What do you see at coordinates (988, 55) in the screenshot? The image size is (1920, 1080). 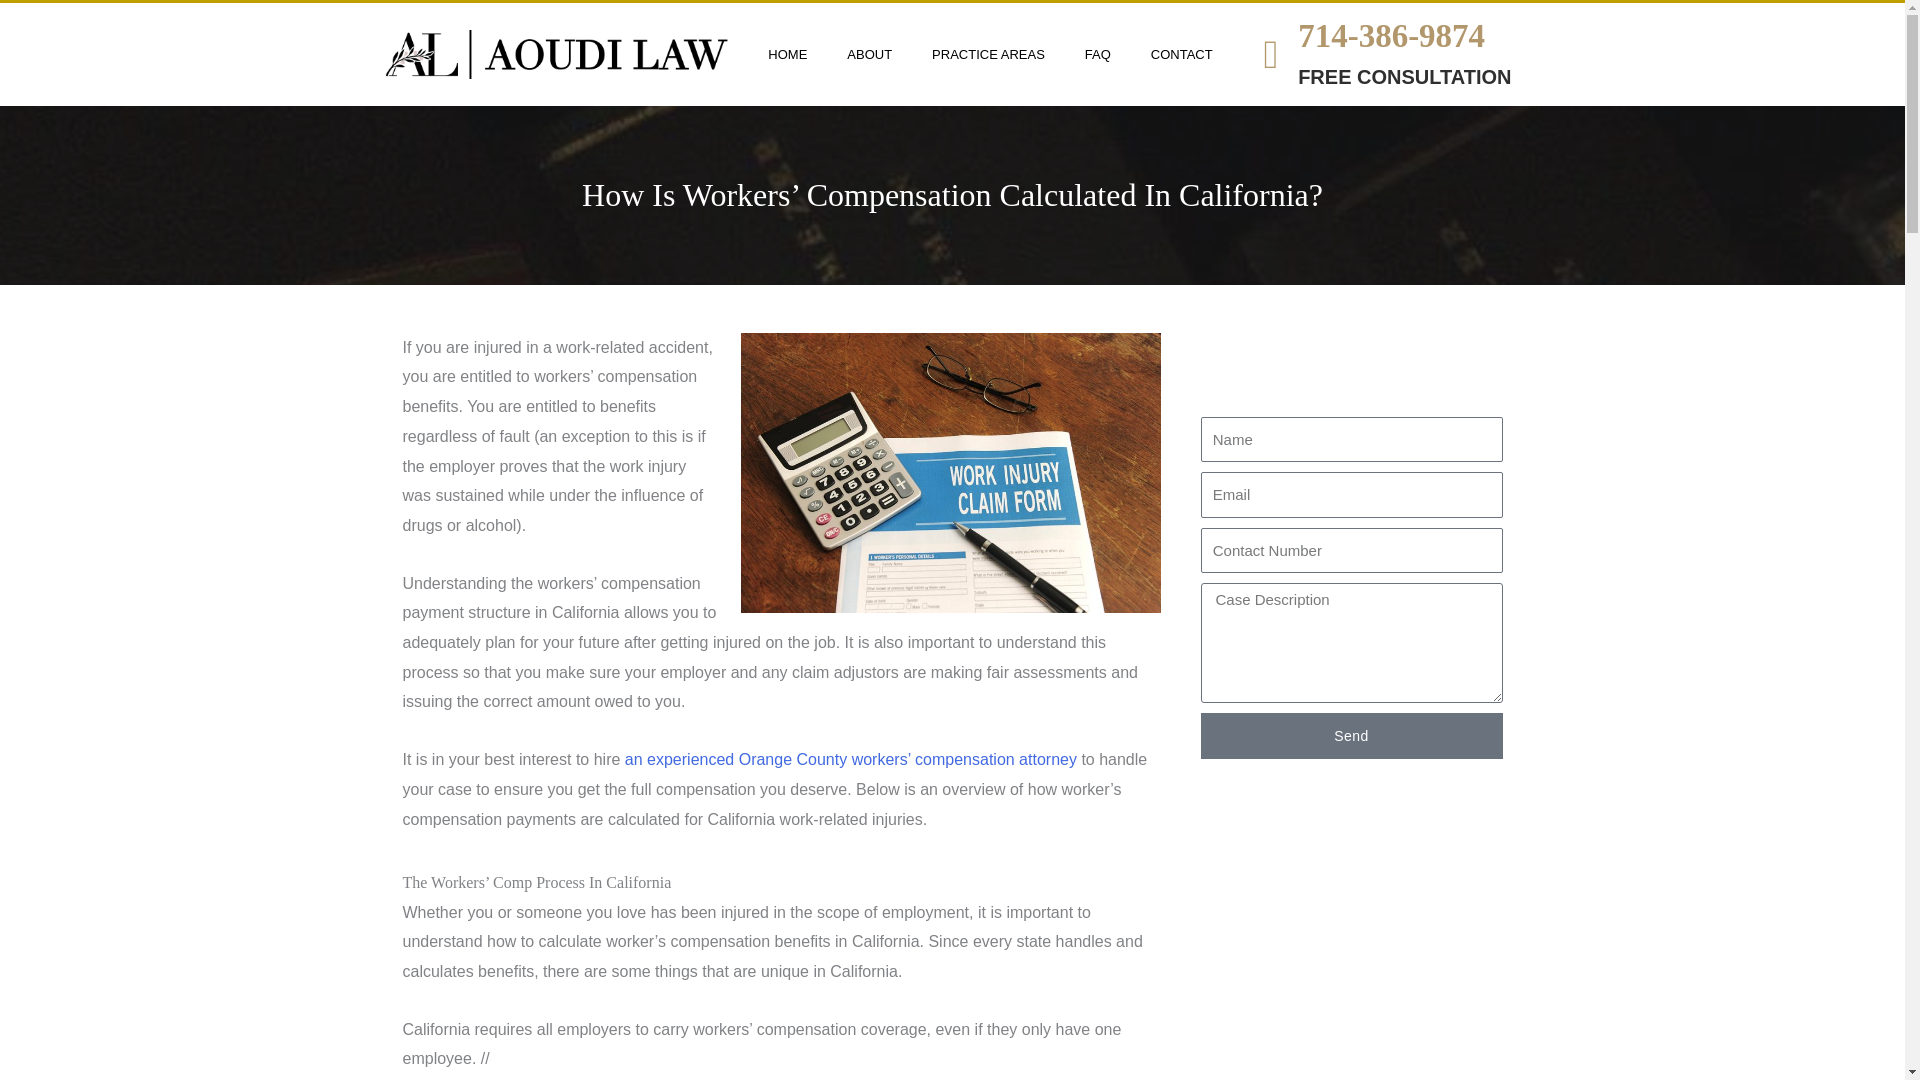 I see `PRACTICE AREAS` at bounding box center [988, 55].